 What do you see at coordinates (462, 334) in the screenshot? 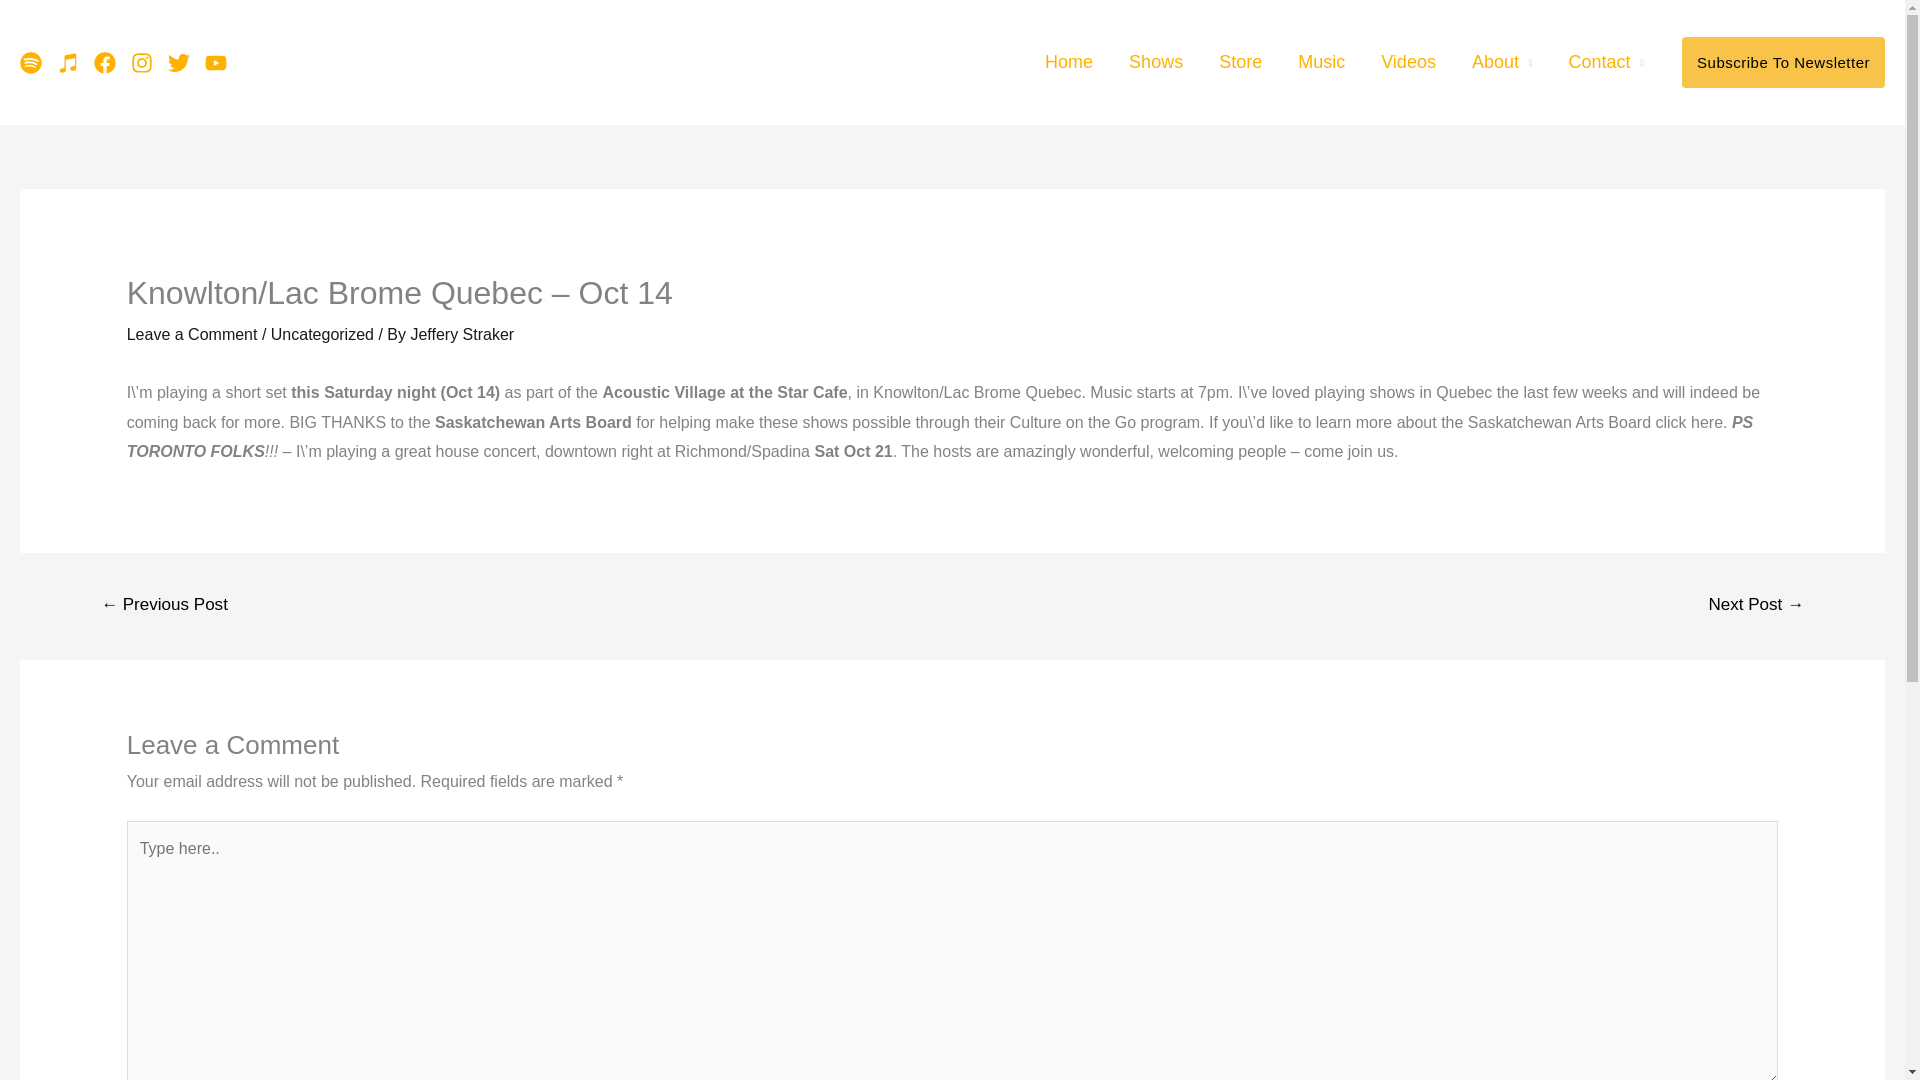
I see `View all posts by Jeffery Straker` at bounding box center [462, 334].